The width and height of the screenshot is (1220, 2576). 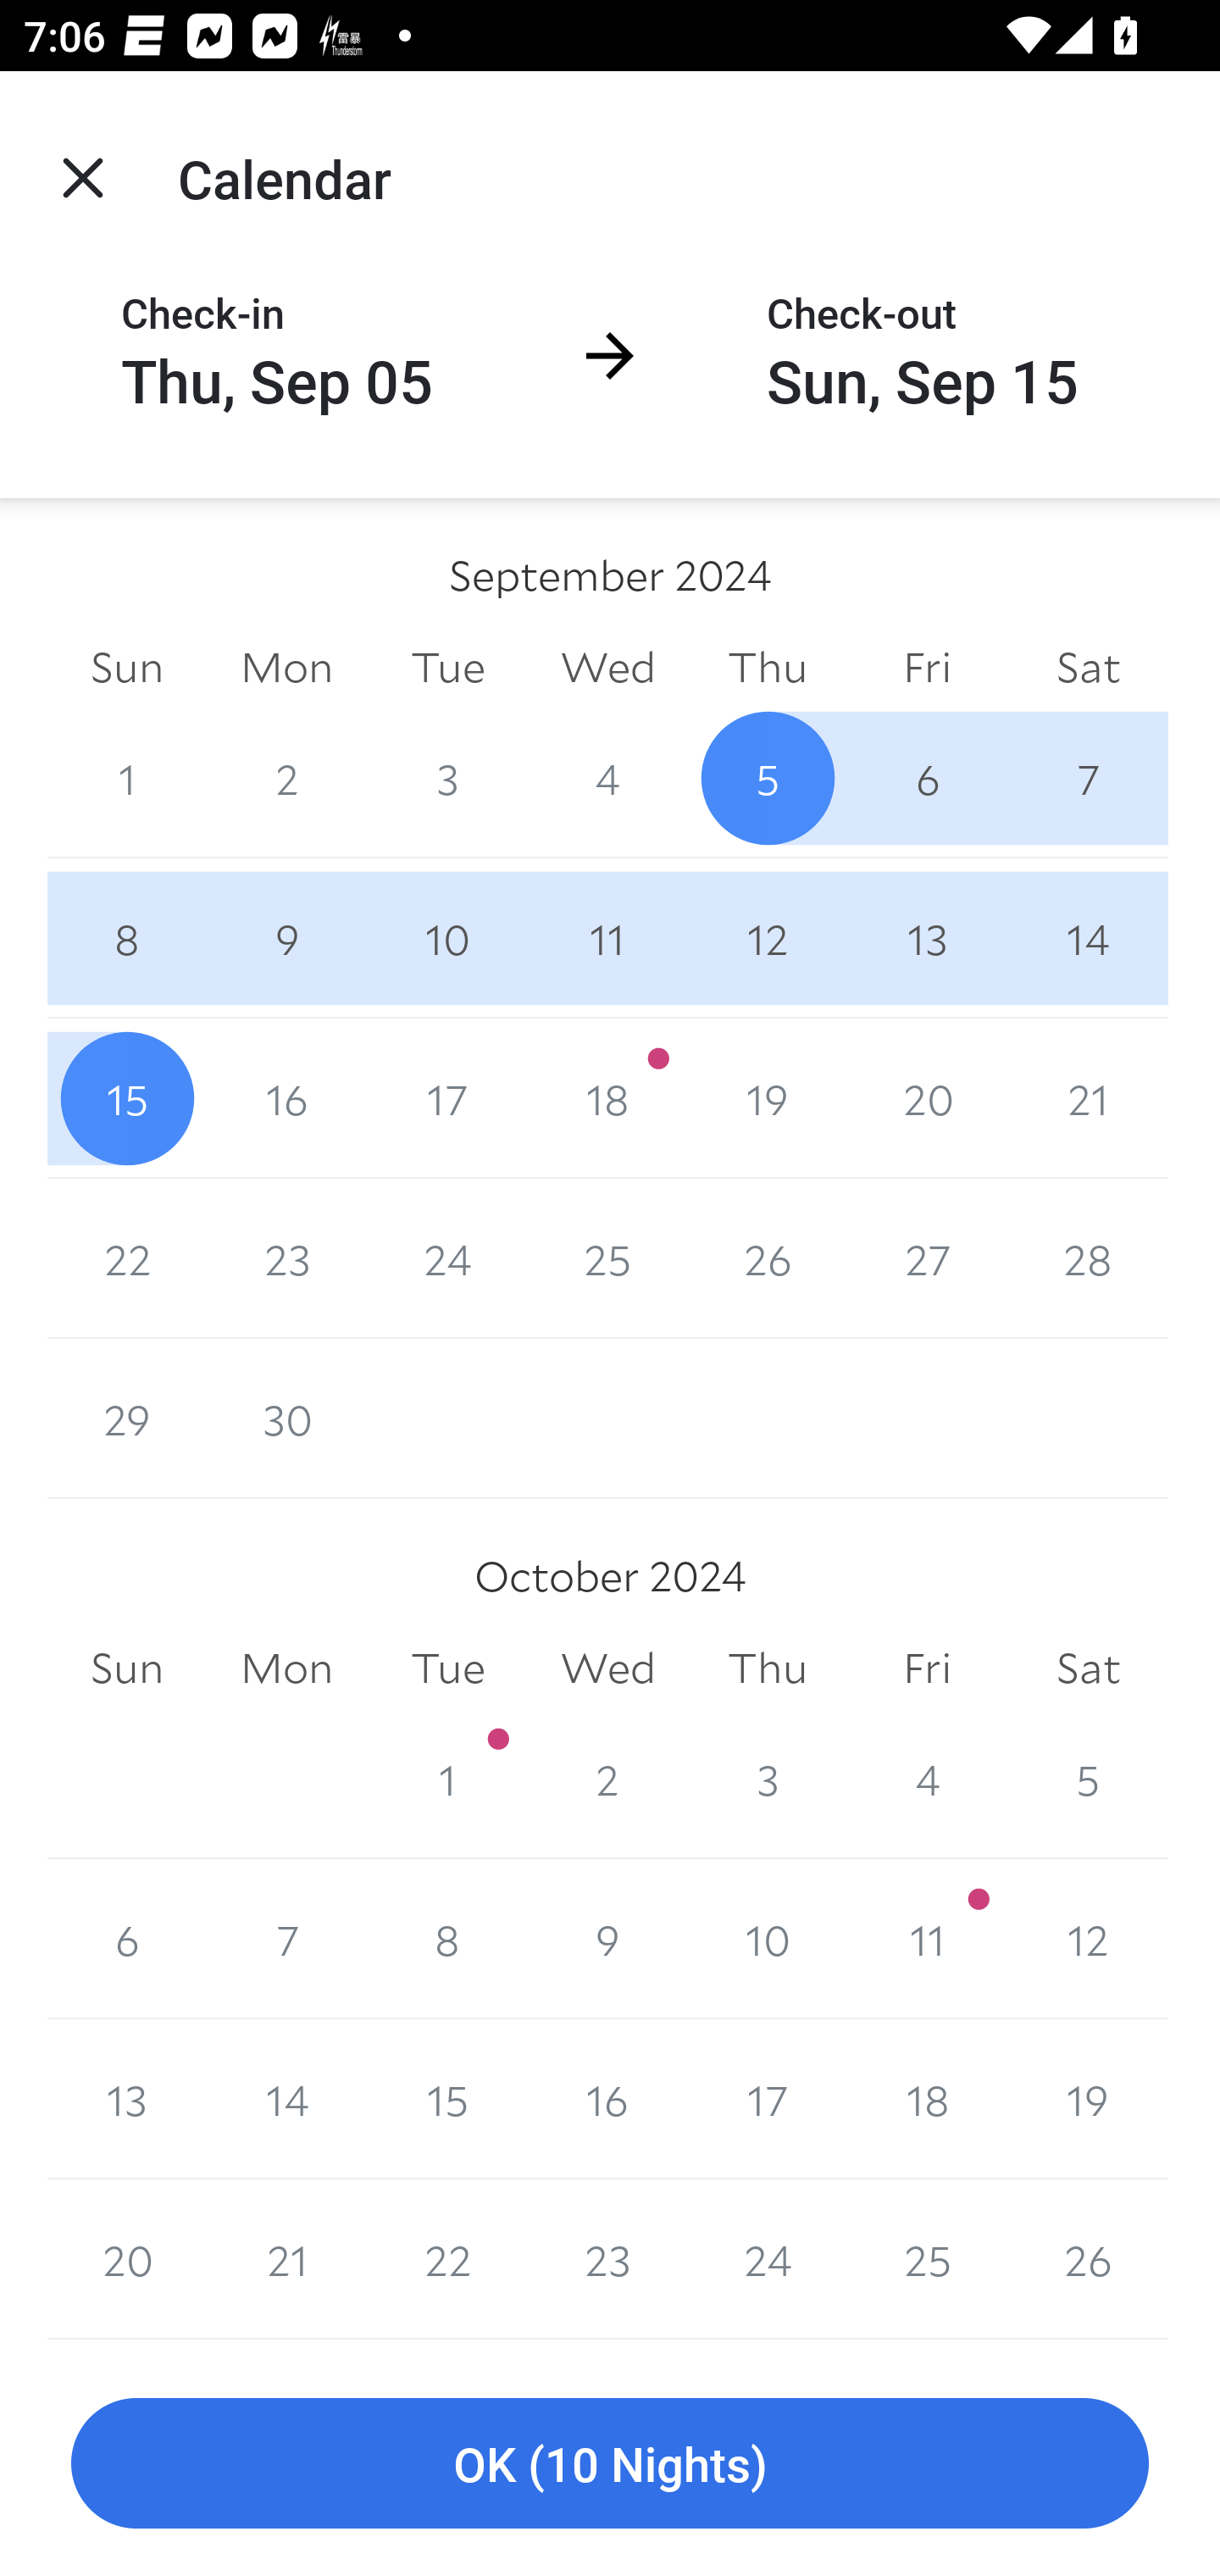 What do you see at coordinates (608, 1098) in the screenshot?
I see `18 18 September 2024` at bounding box center [608, 1098].